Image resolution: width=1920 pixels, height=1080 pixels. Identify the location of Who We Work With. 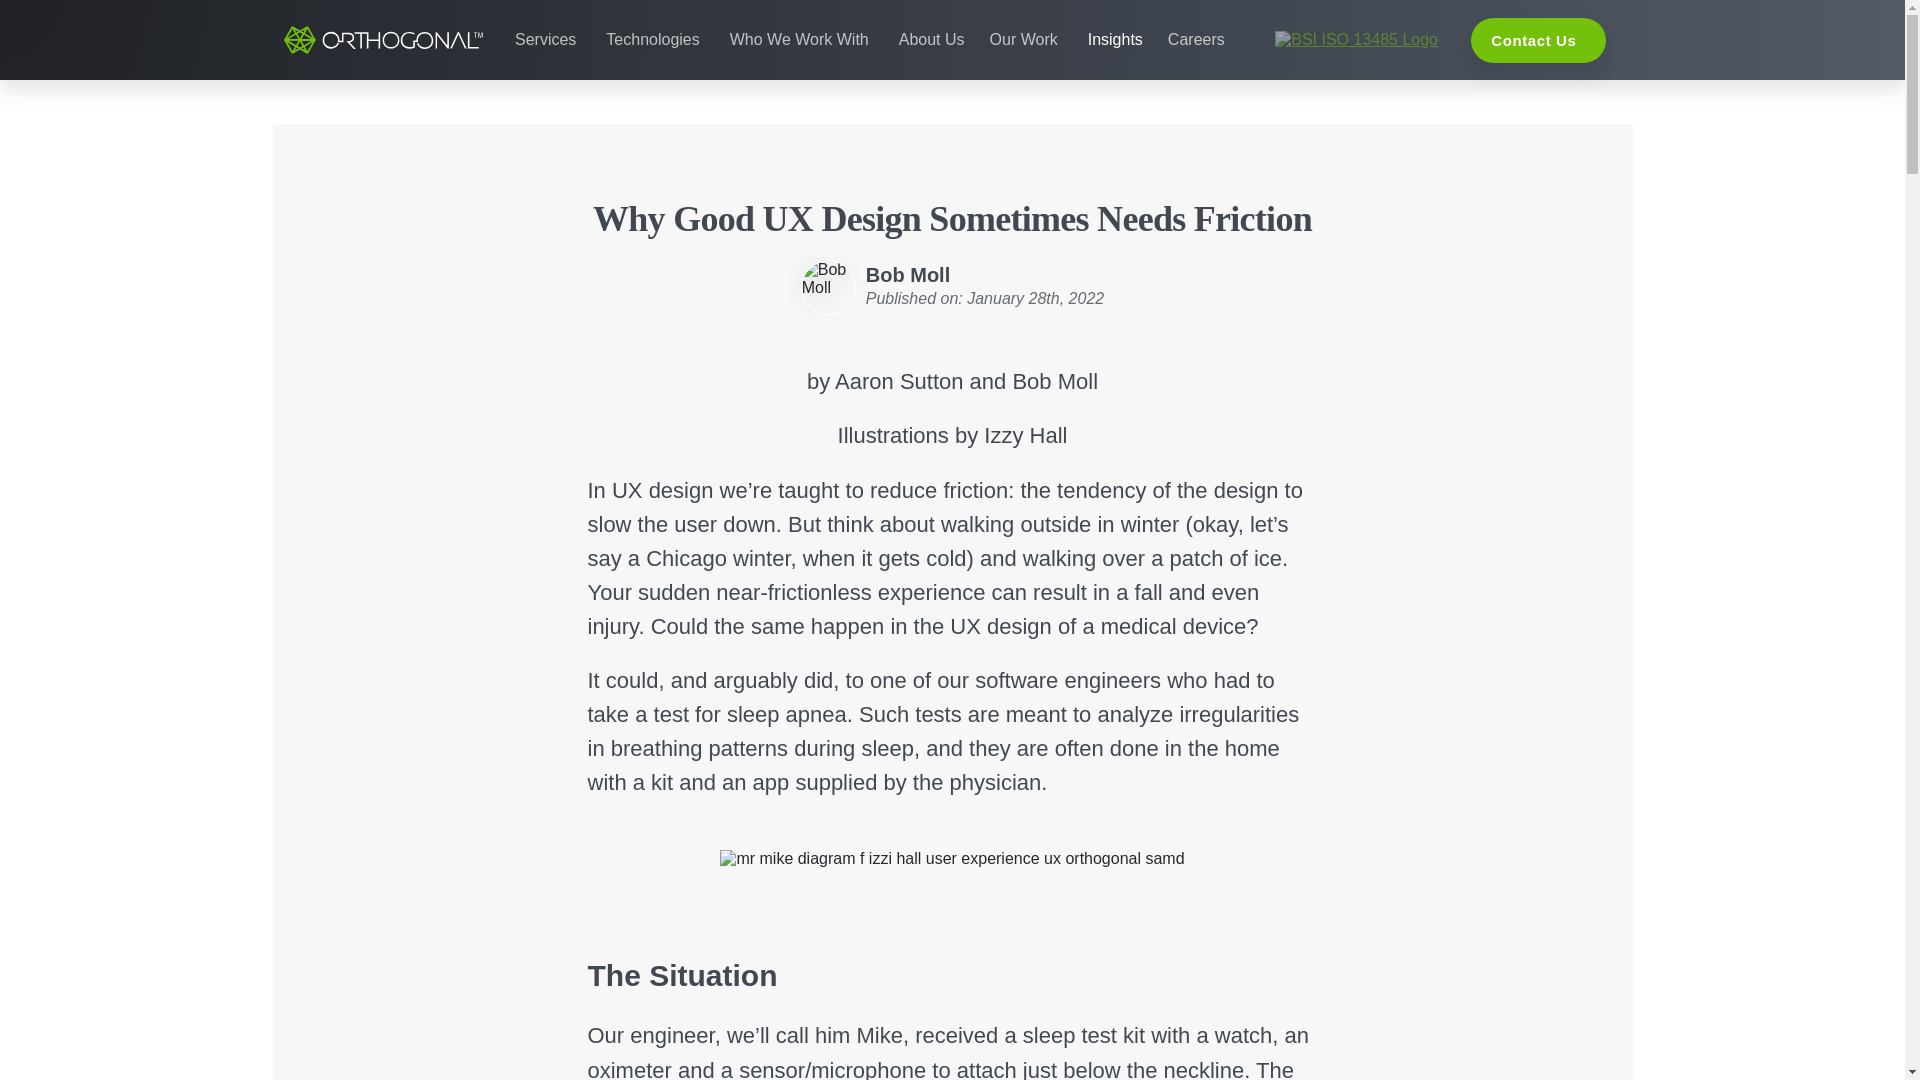
(797, 40).